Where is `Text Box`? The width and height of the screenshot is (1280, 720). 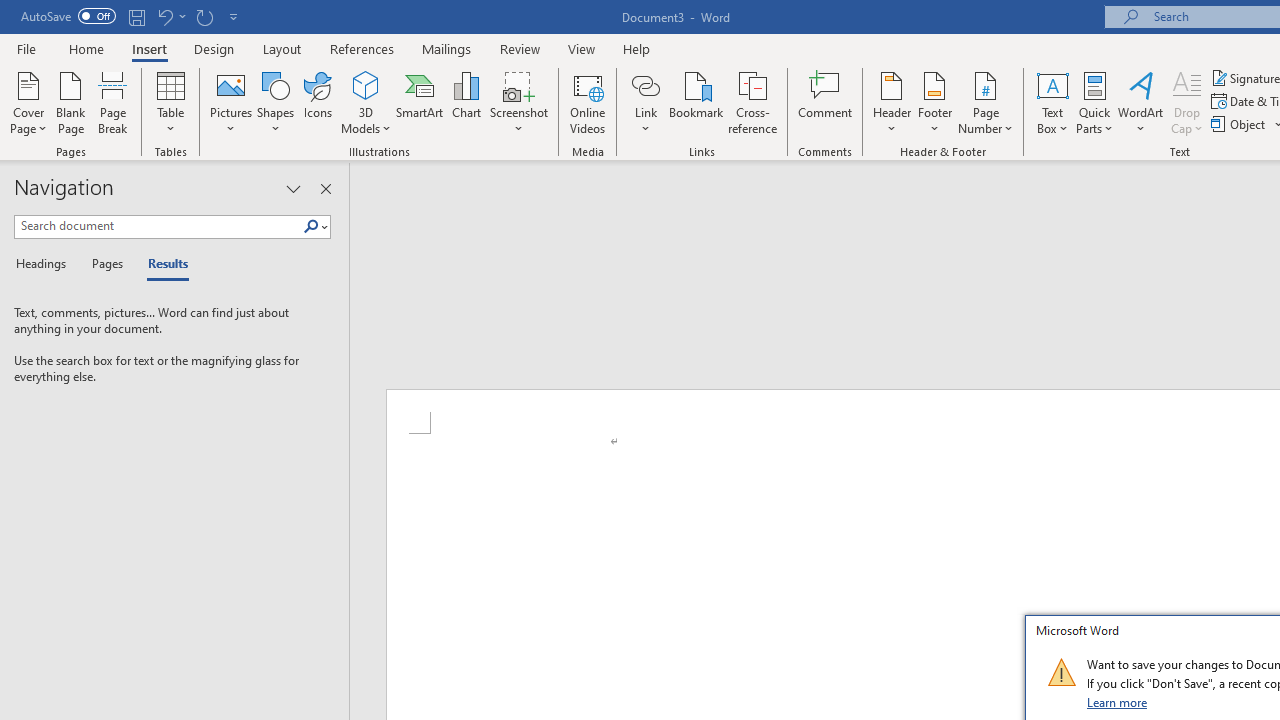
Text Box is located at coordinates (1052, 102).